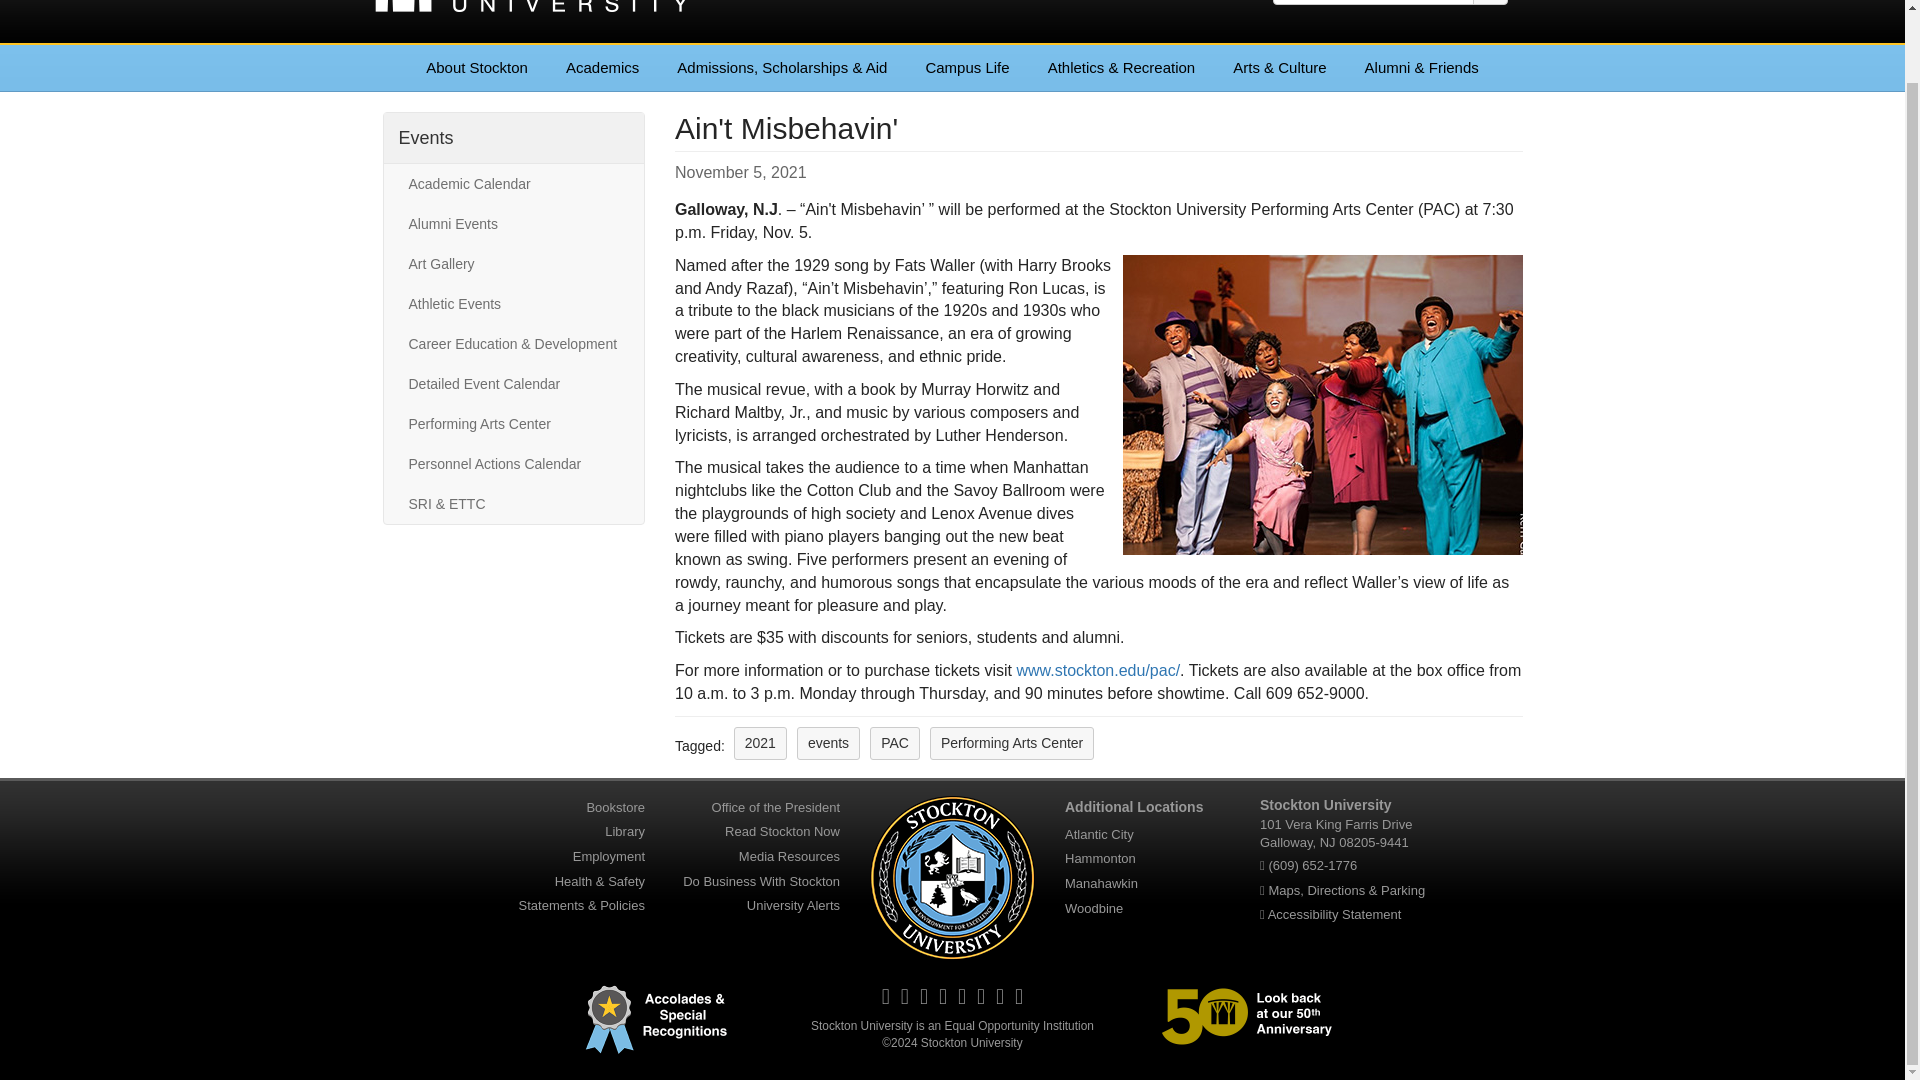 The image size is (1920, 1080). What do you see at coordinates (966, 68) in the screenshot?
I see `Campus Life` at bounding box center [966, 68].